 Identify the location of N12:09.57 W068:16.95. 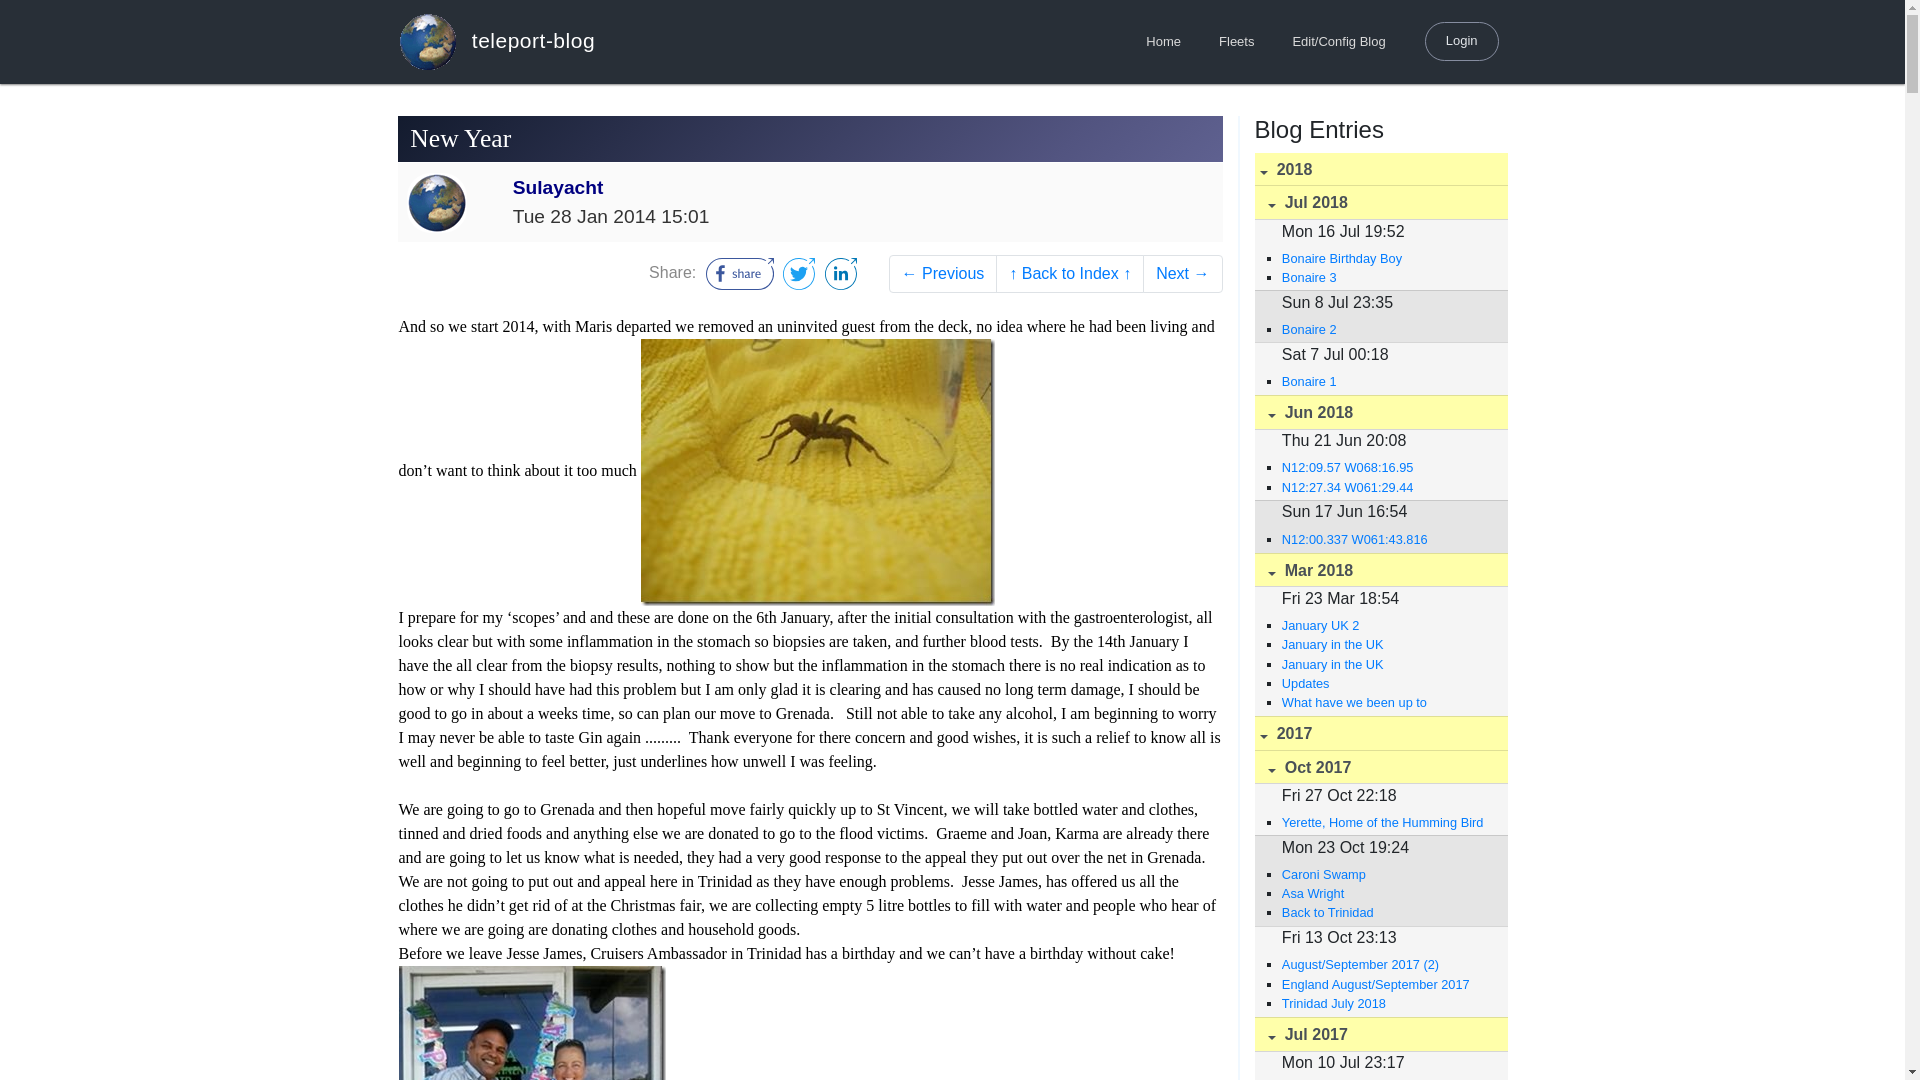
(1385, 467).